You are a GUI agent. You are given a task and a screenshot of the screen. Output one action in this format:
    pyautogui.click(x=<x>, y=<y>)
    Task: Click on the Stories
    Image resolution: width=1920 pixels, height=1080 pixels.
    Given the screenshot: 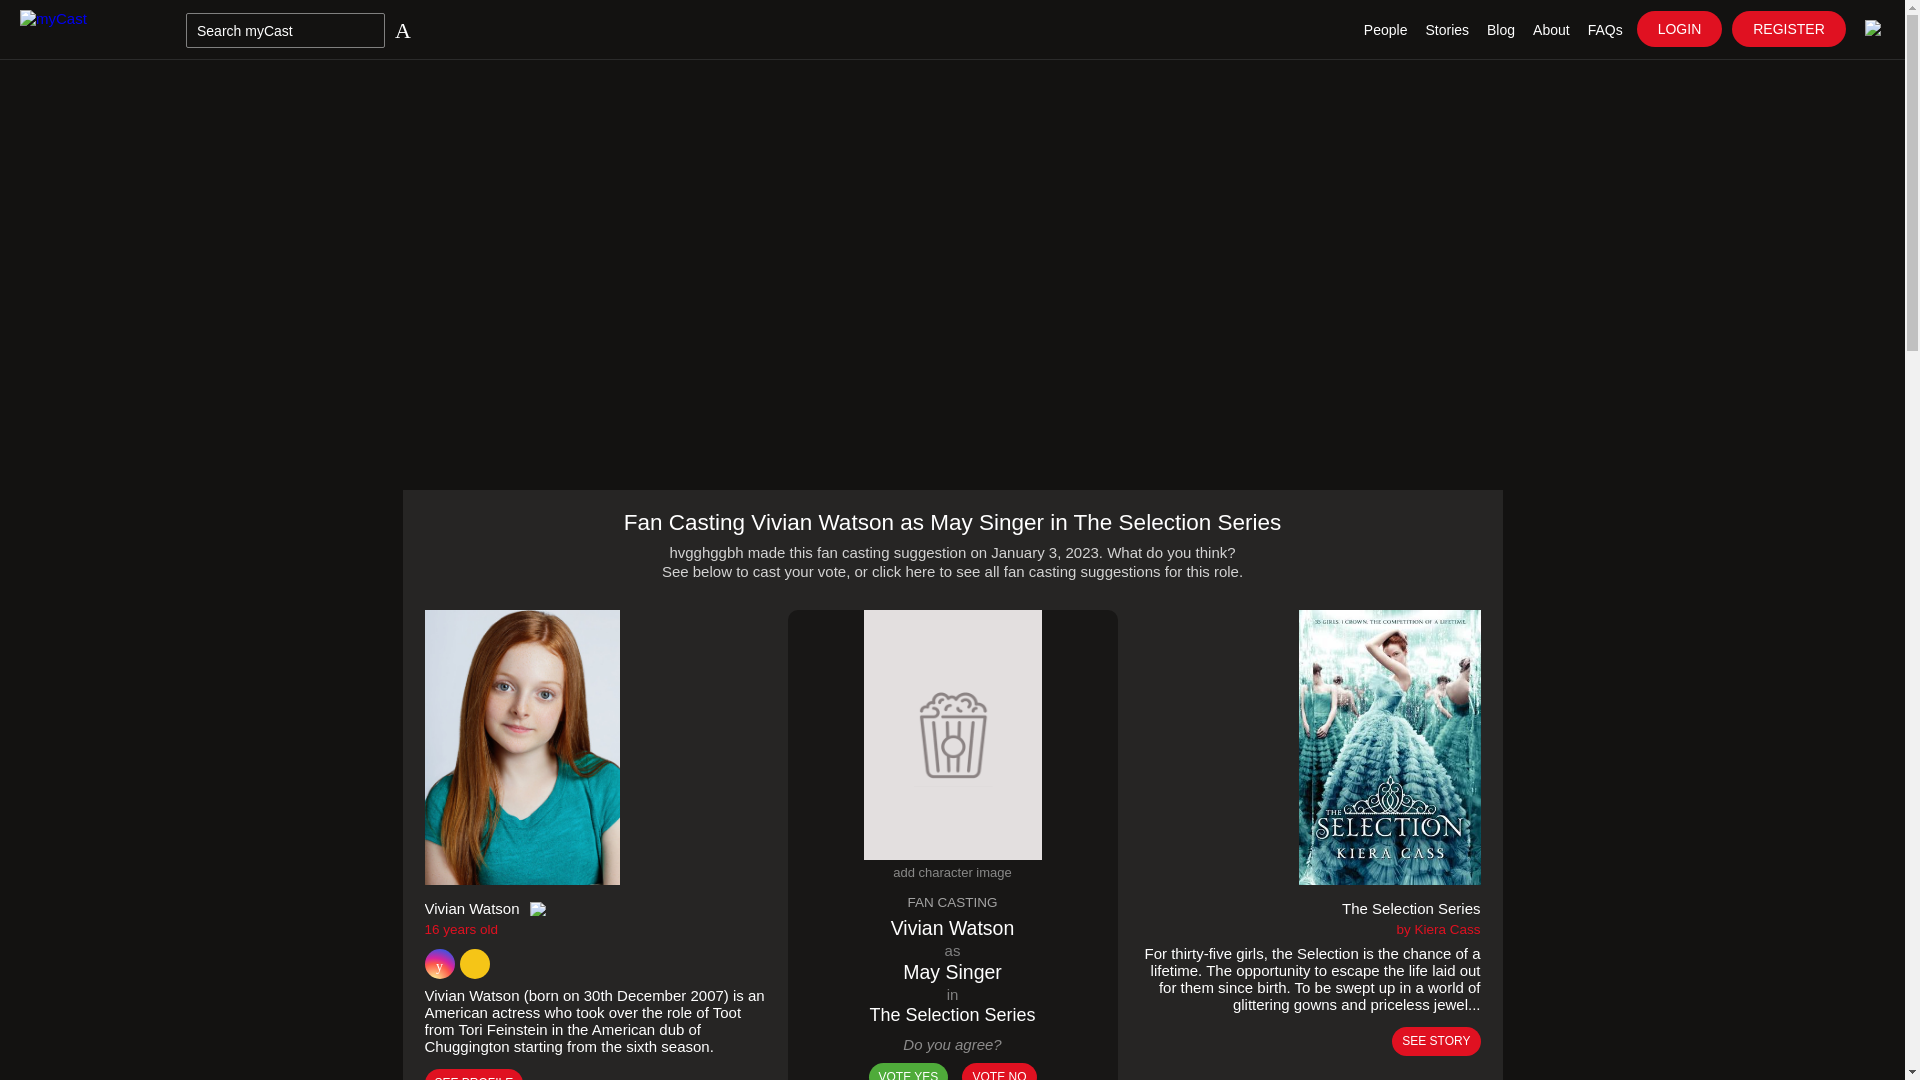 What is the action you would take?
    pyautogui.click(x=1447, y=30)
    